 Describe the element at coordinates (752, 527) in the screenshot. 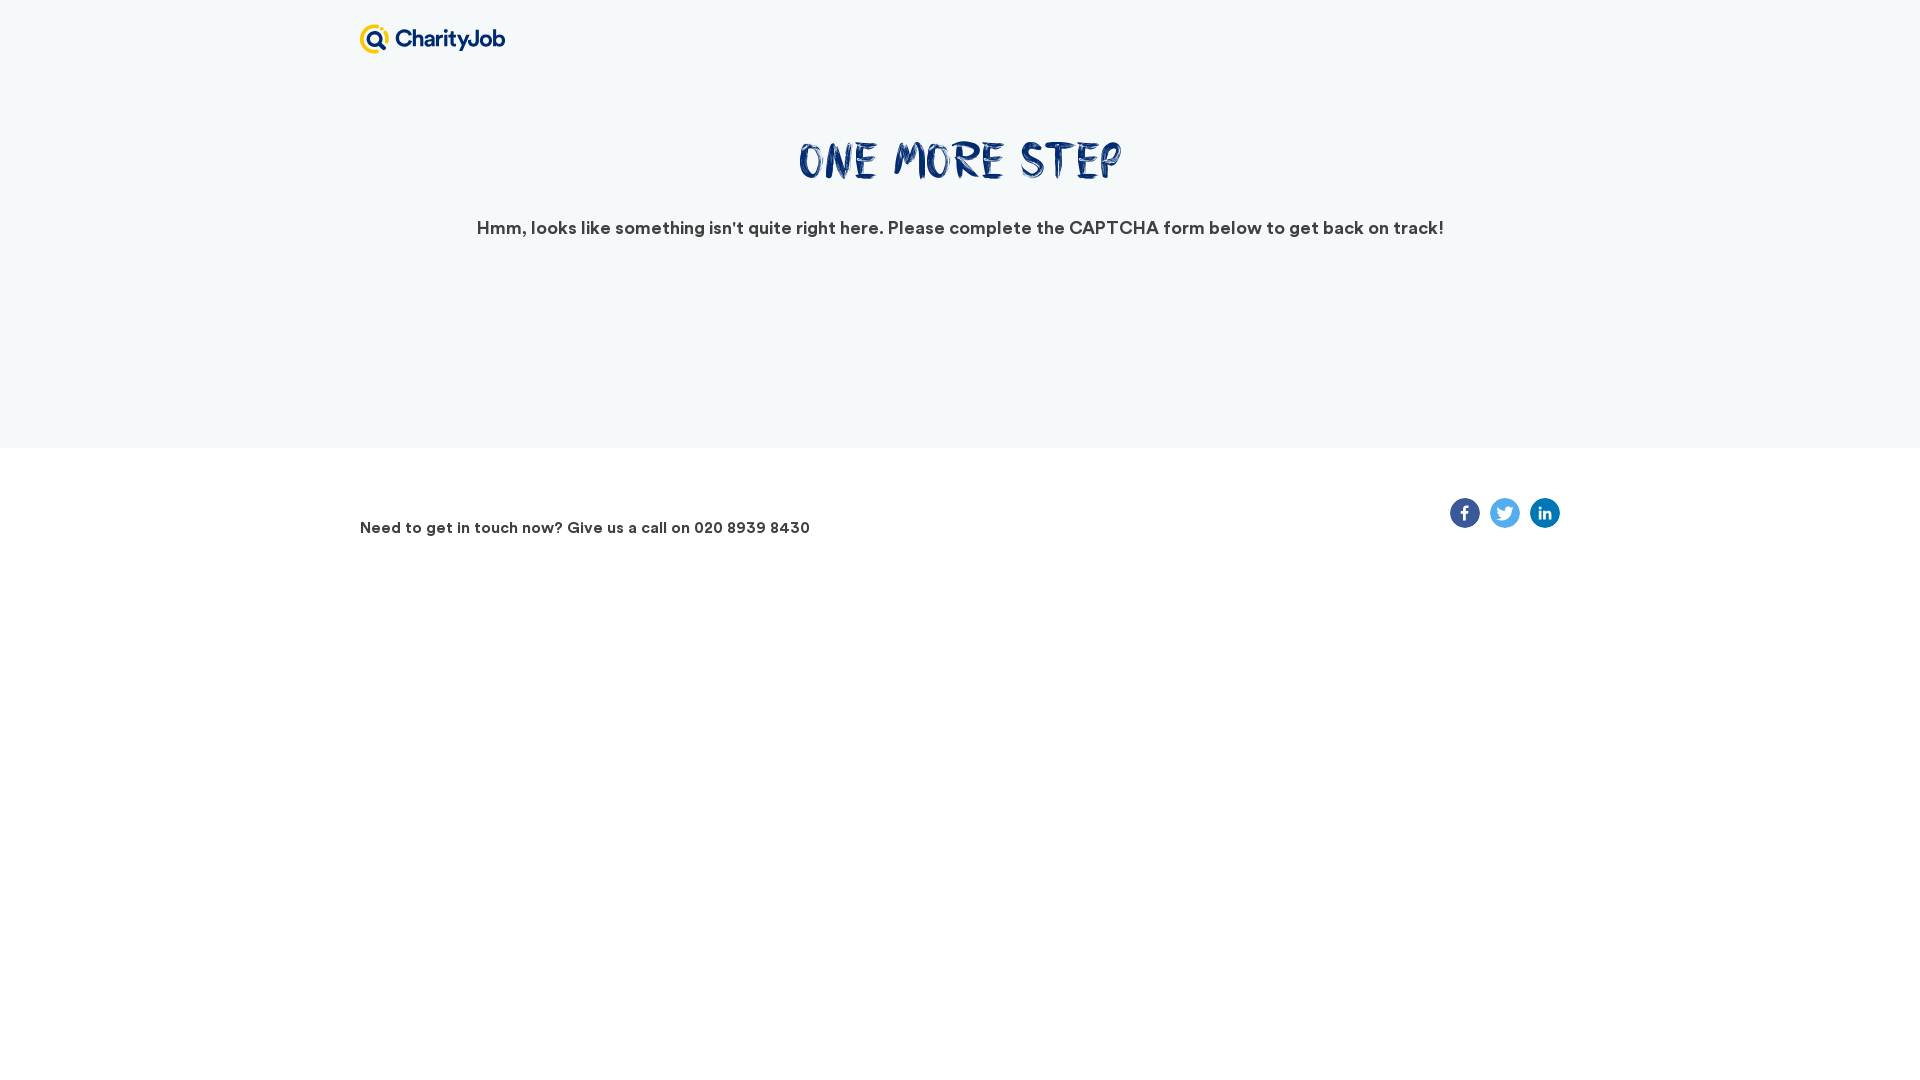

I see `020 8939 8430` at that location.